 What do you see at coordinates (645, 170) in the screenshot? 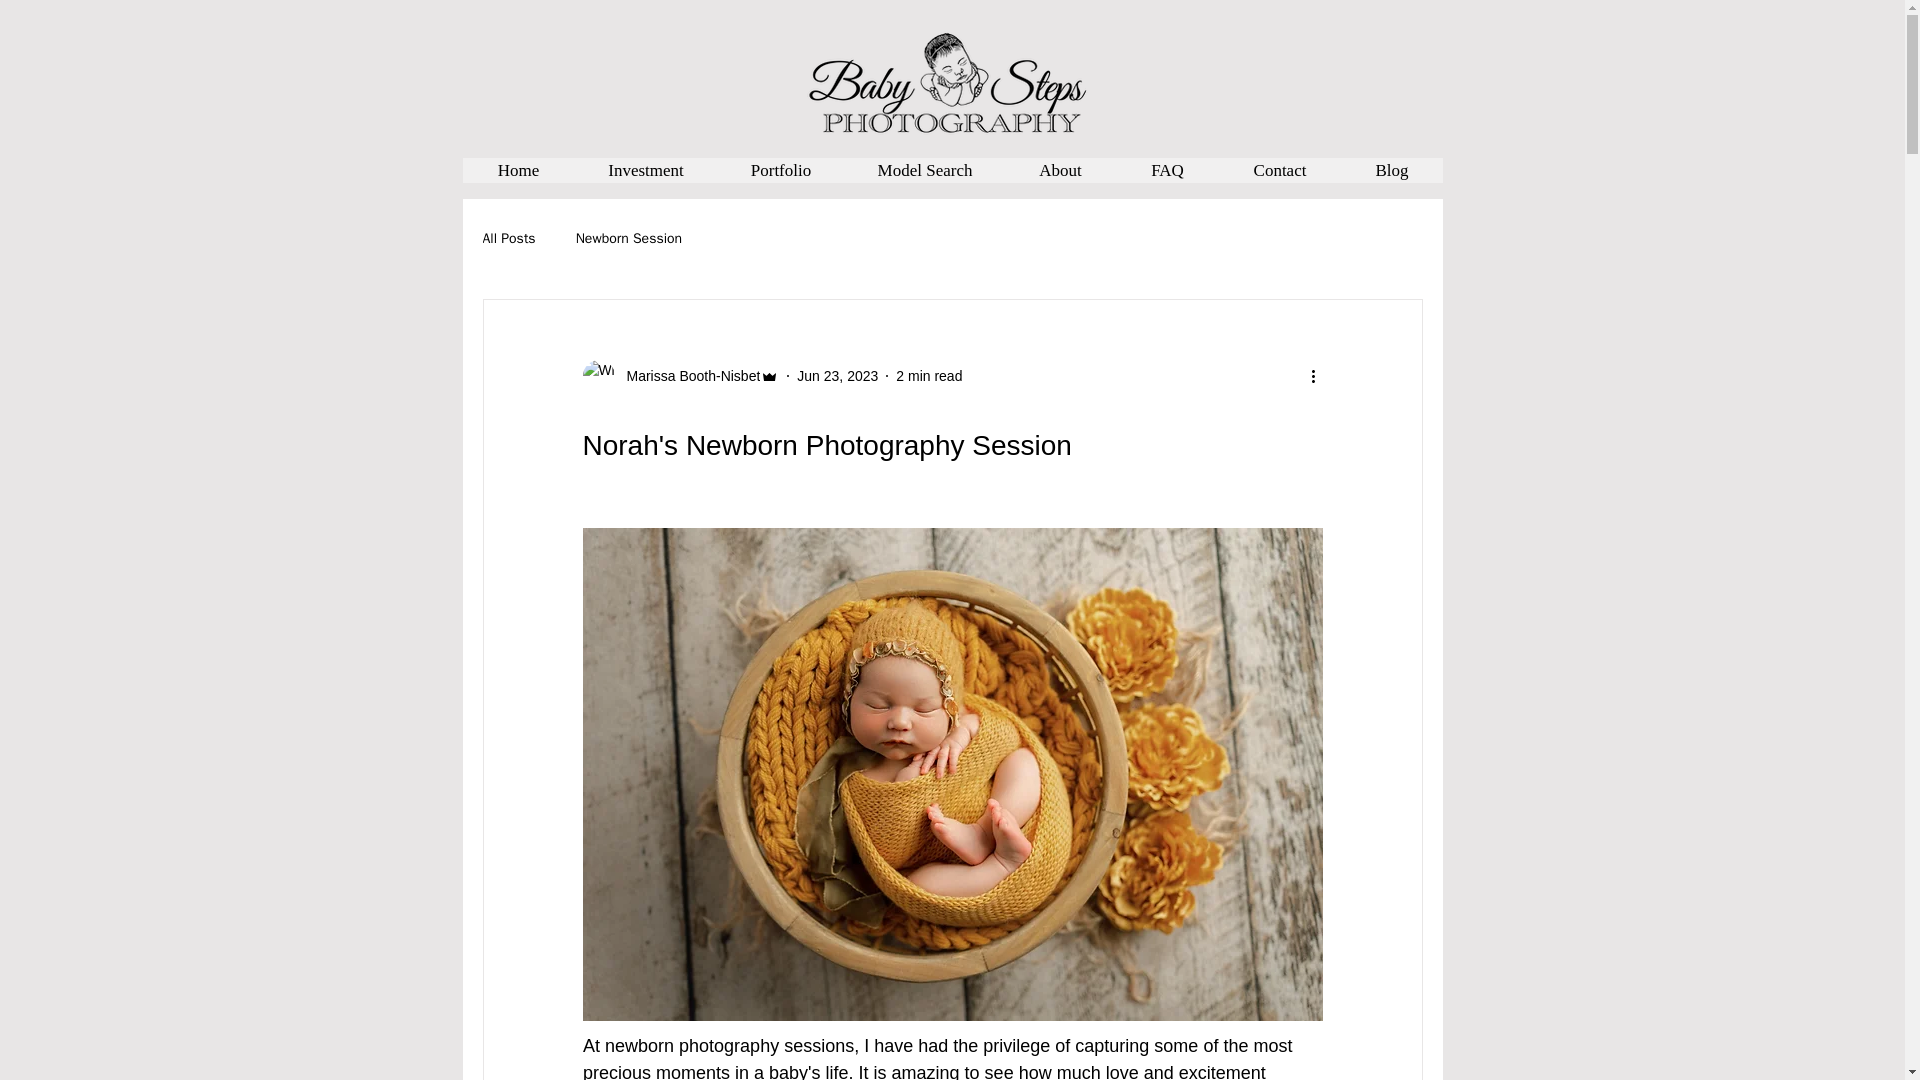
I see `Investment` at bounding box center [645, 170].